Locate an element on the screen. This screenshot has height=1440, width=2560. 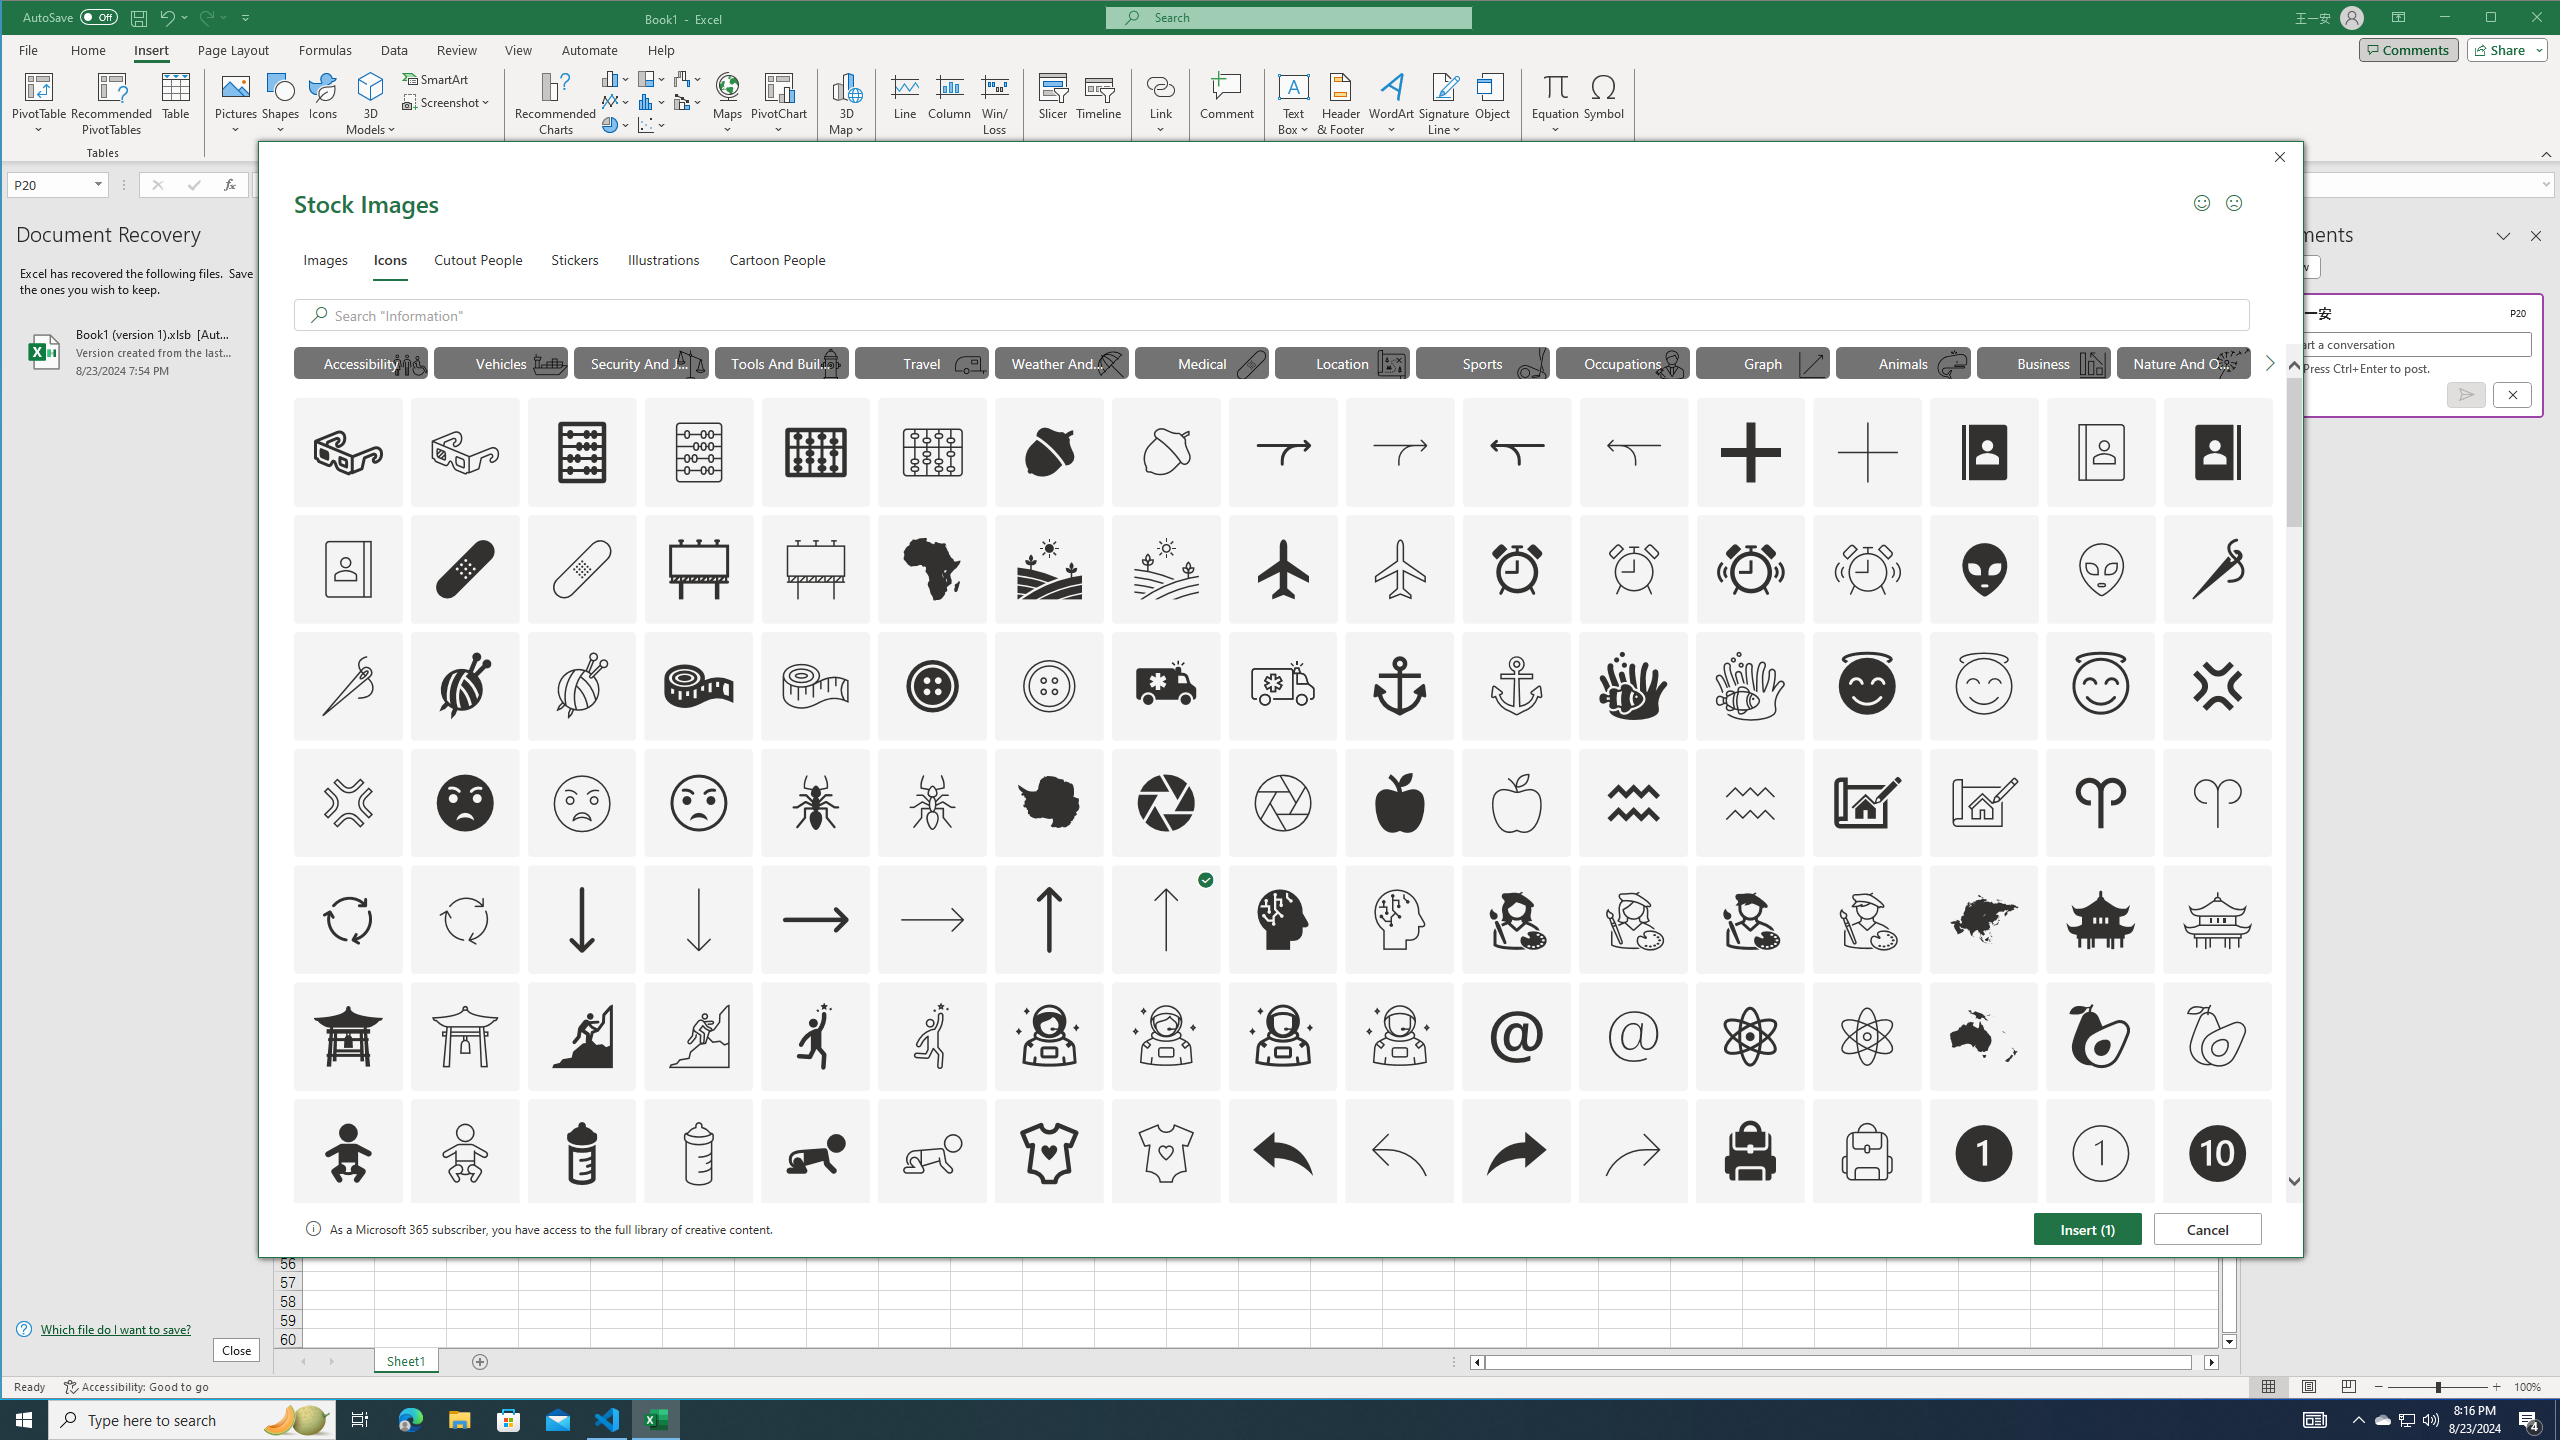
AutomationID: Icons_UniversalAccess_M is located at coordinates (409, 365).